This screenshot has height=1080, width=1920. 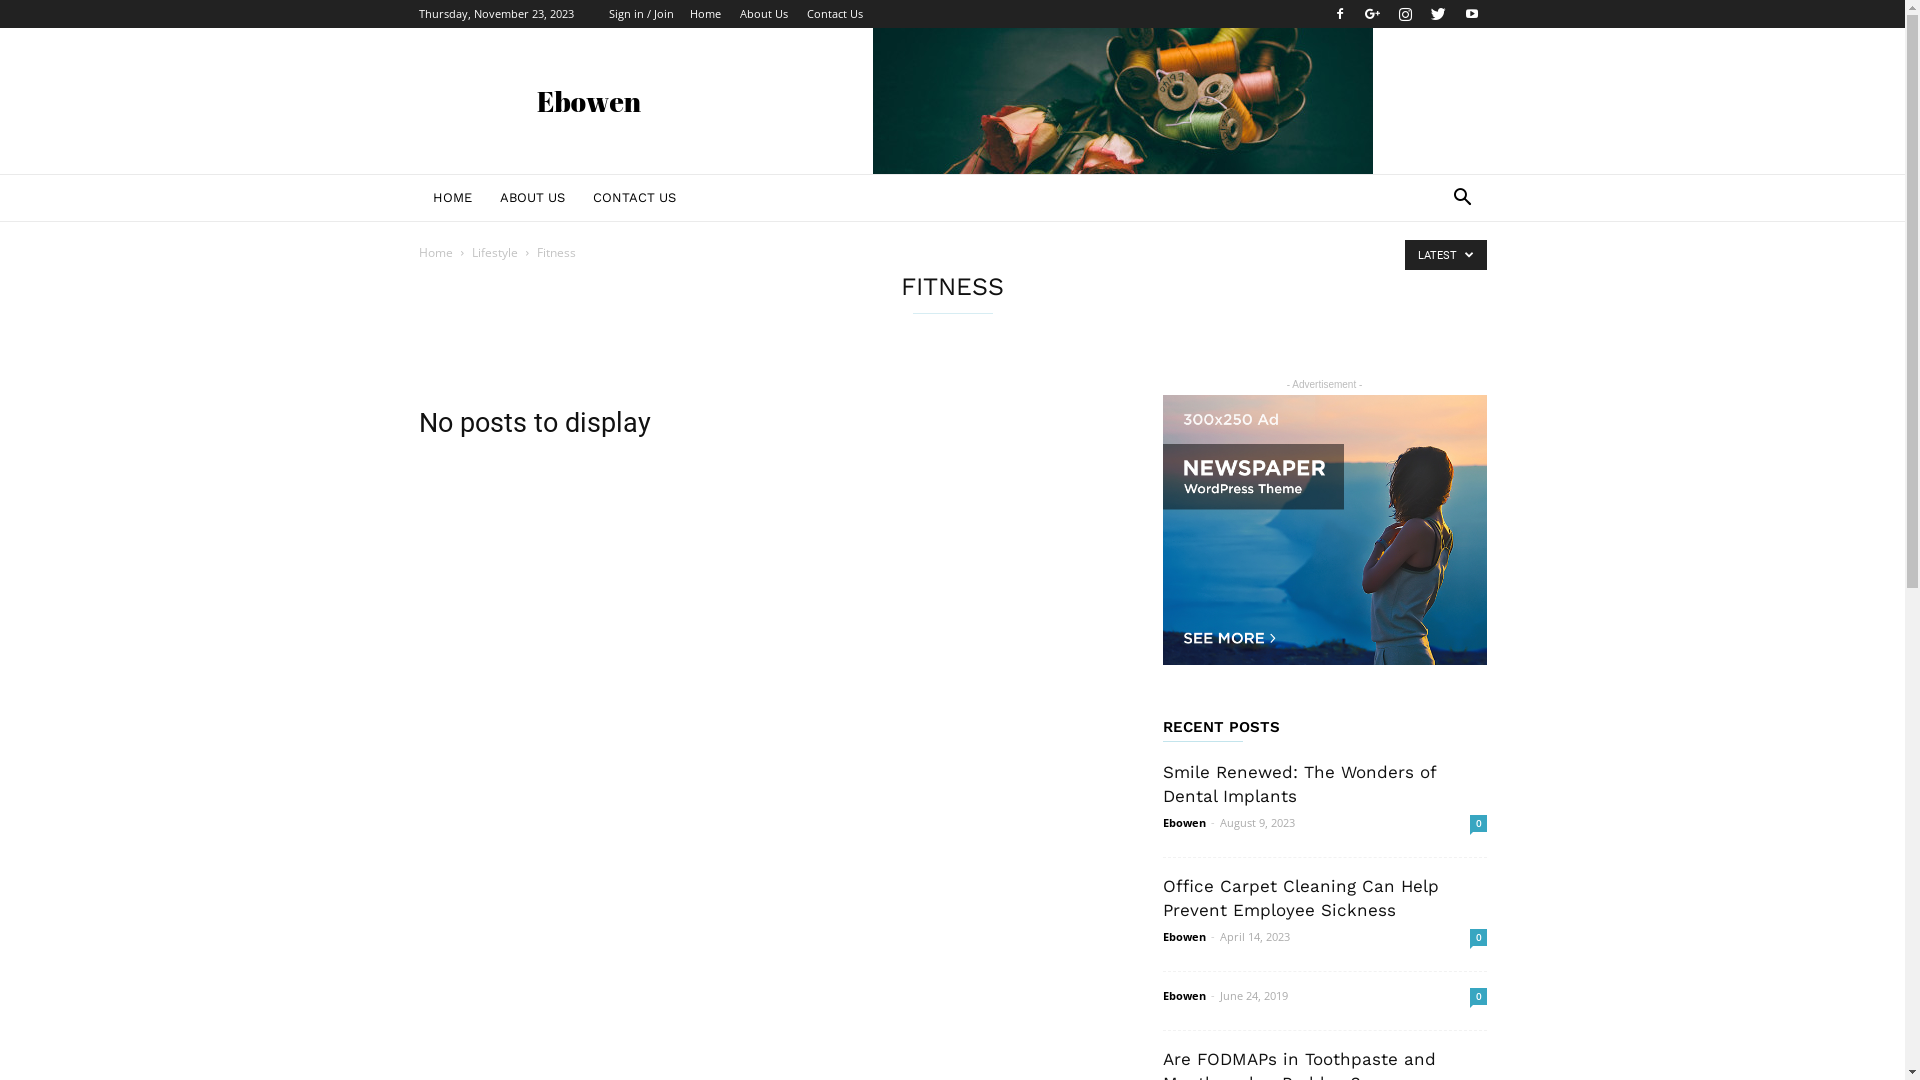 What do you see at coordinates (834, 14) in the screenshot?
I see `Contact Us` at bounding box center [834, 14].